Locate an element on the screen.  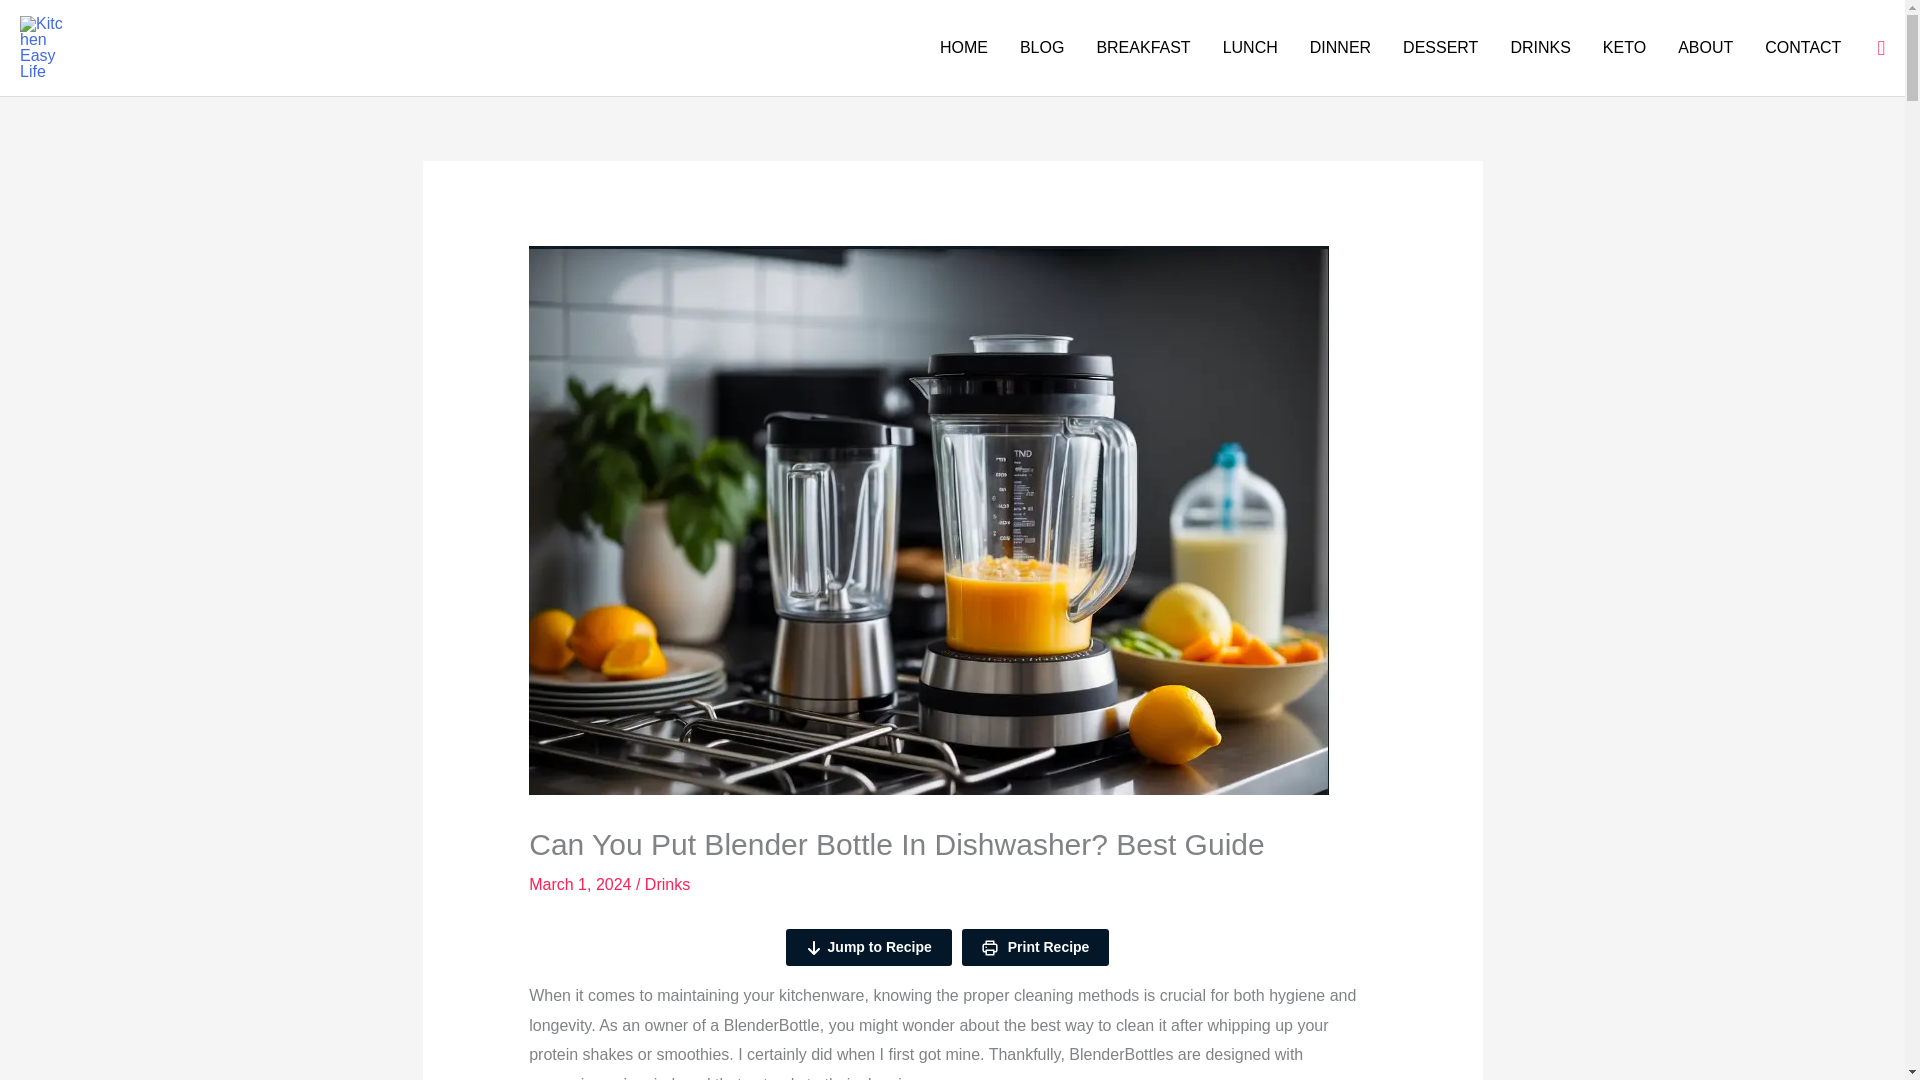
BREAKFAST is located at coordinates (1142, 48).